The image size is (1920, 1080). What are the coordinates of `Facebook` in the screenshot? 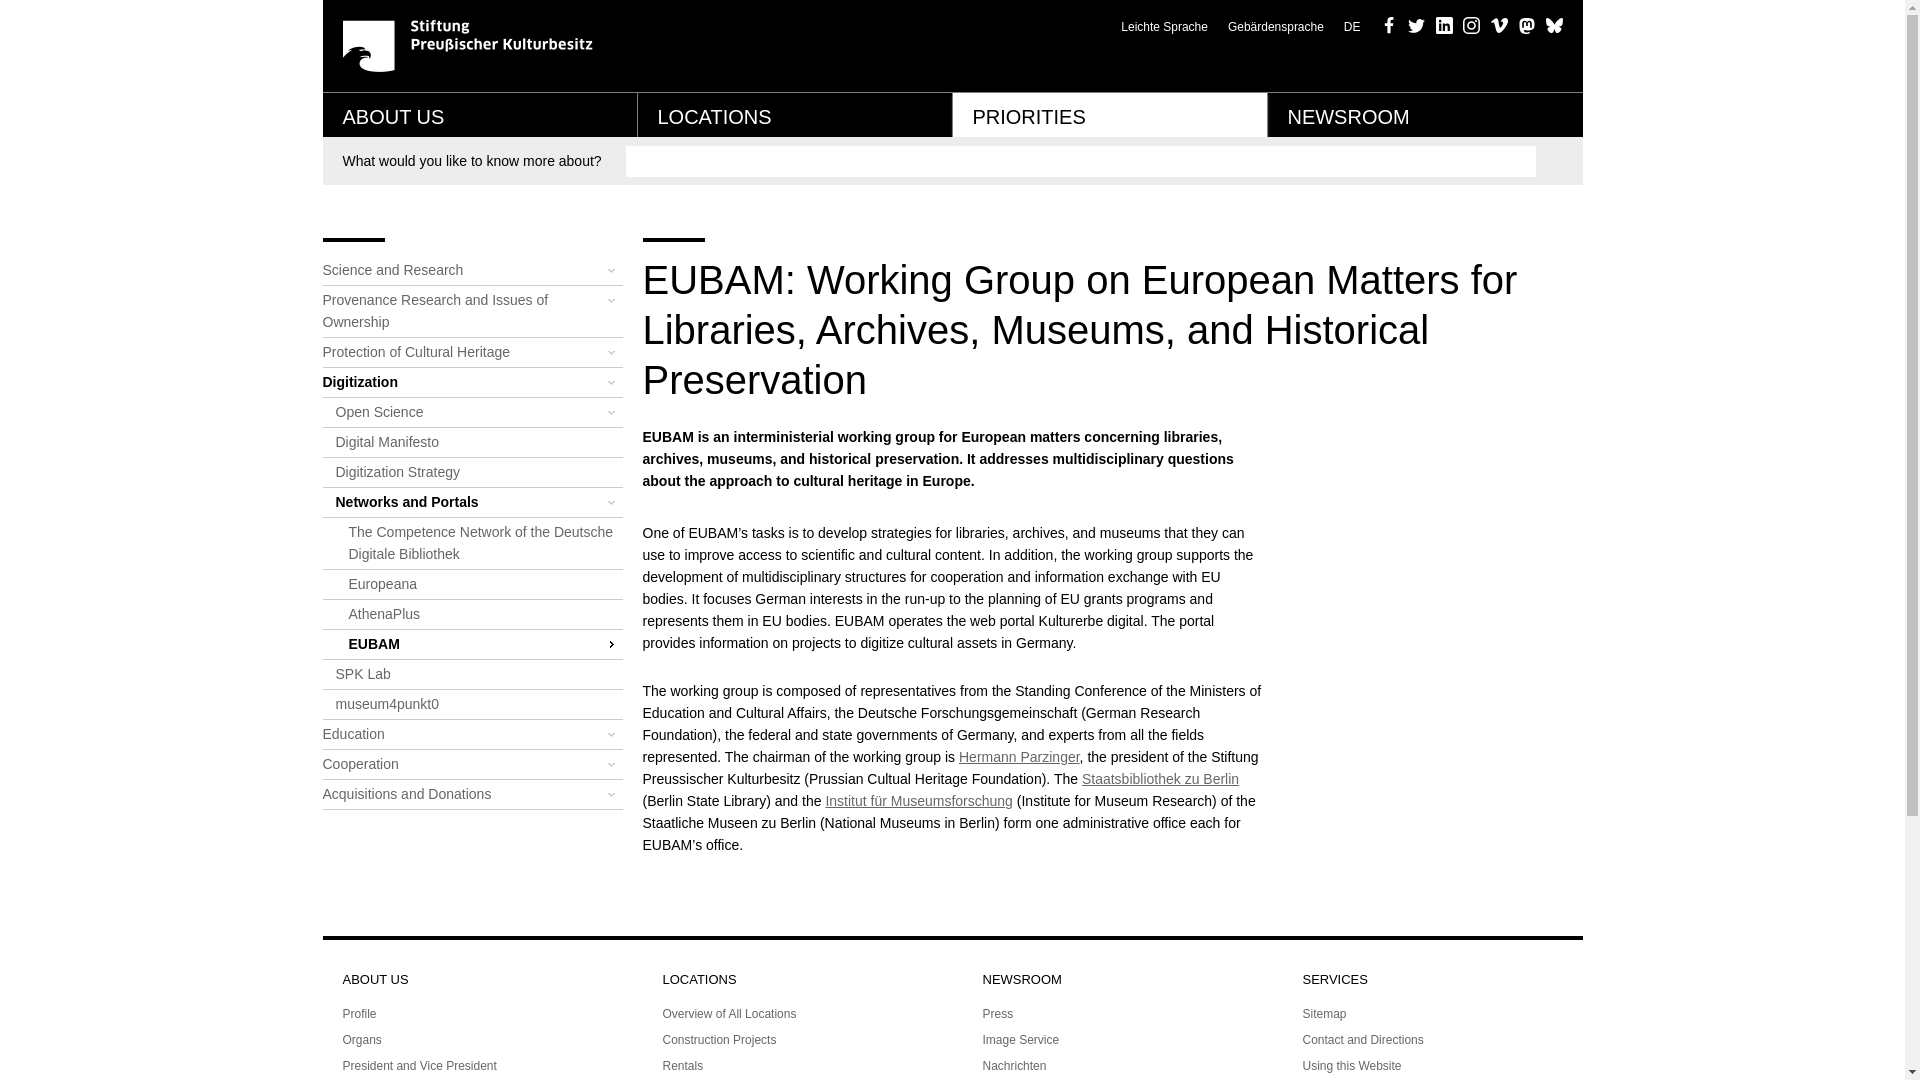 It's located at (1388, 25).